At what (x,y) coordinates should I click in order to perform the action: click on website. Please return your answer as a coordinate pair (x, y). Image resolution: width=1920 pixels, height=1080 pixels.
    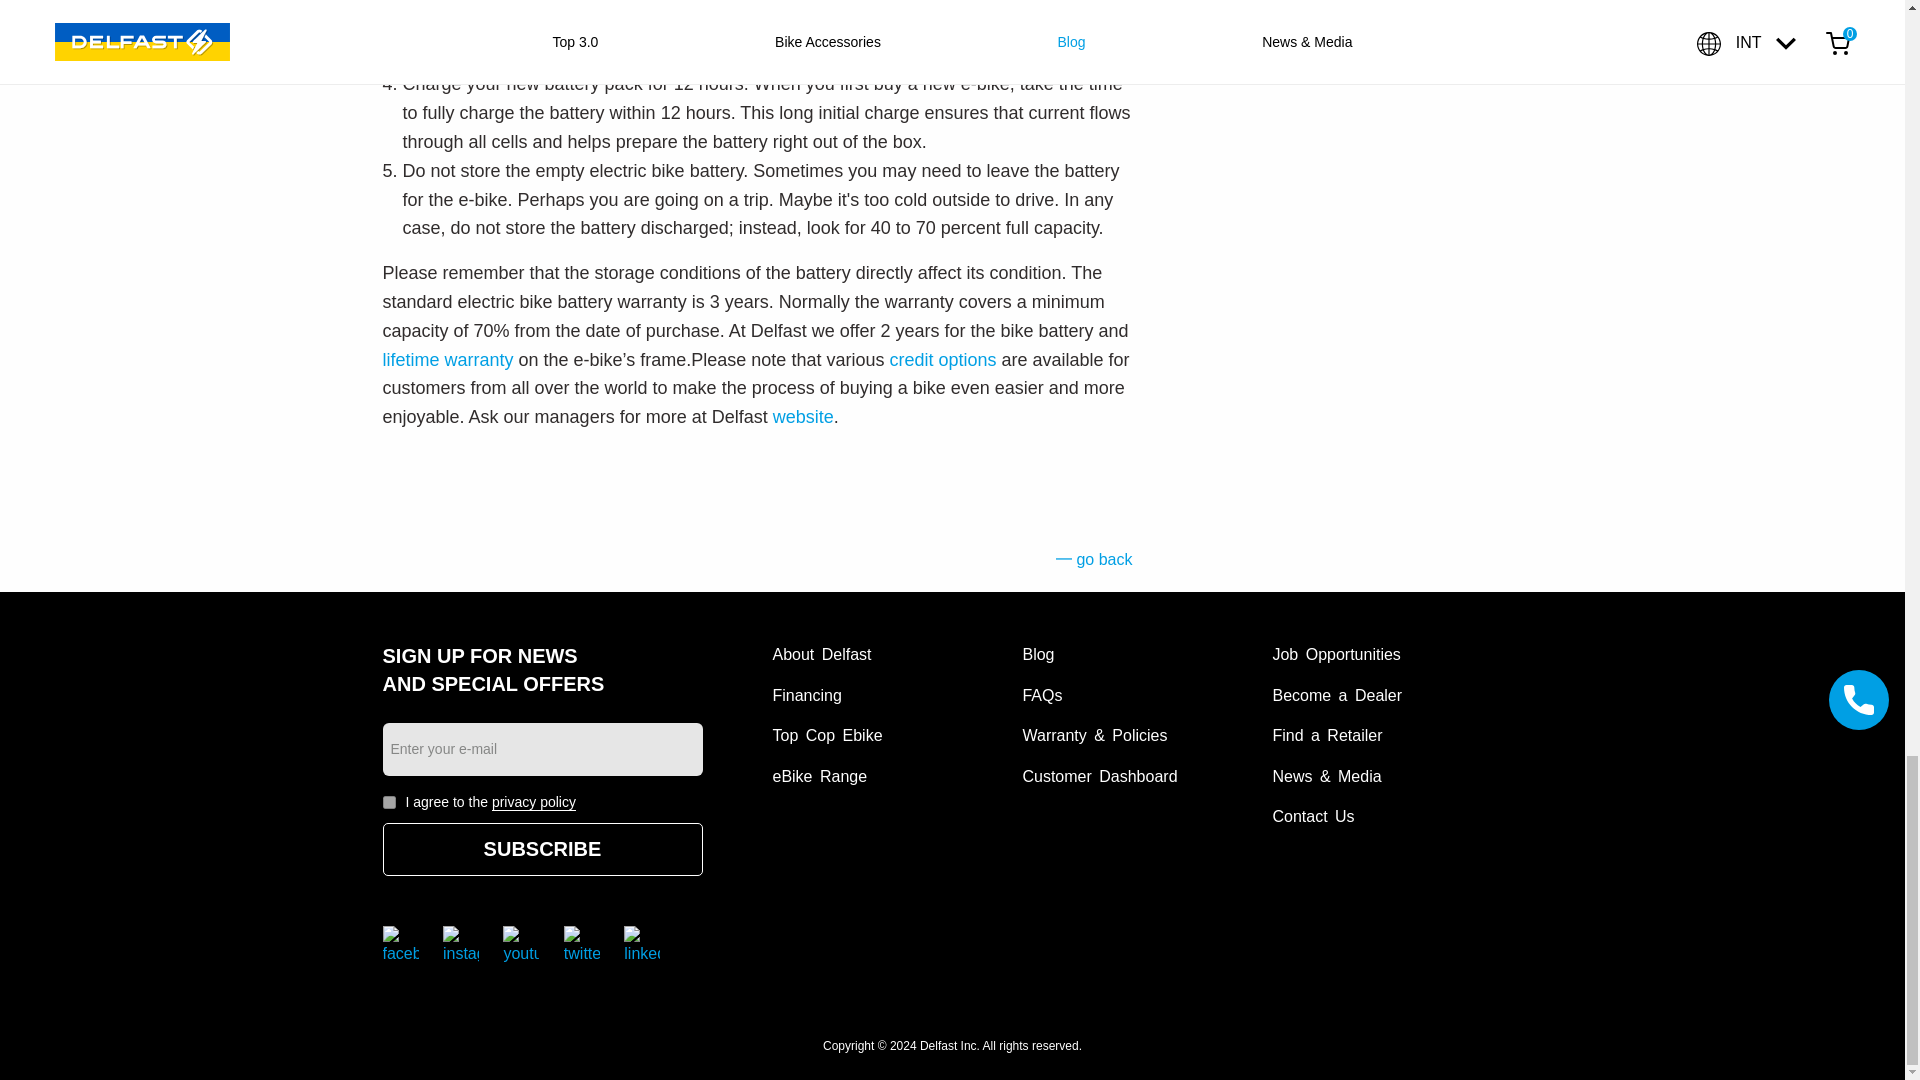
    Looking at the image, I should click on (803, 416).